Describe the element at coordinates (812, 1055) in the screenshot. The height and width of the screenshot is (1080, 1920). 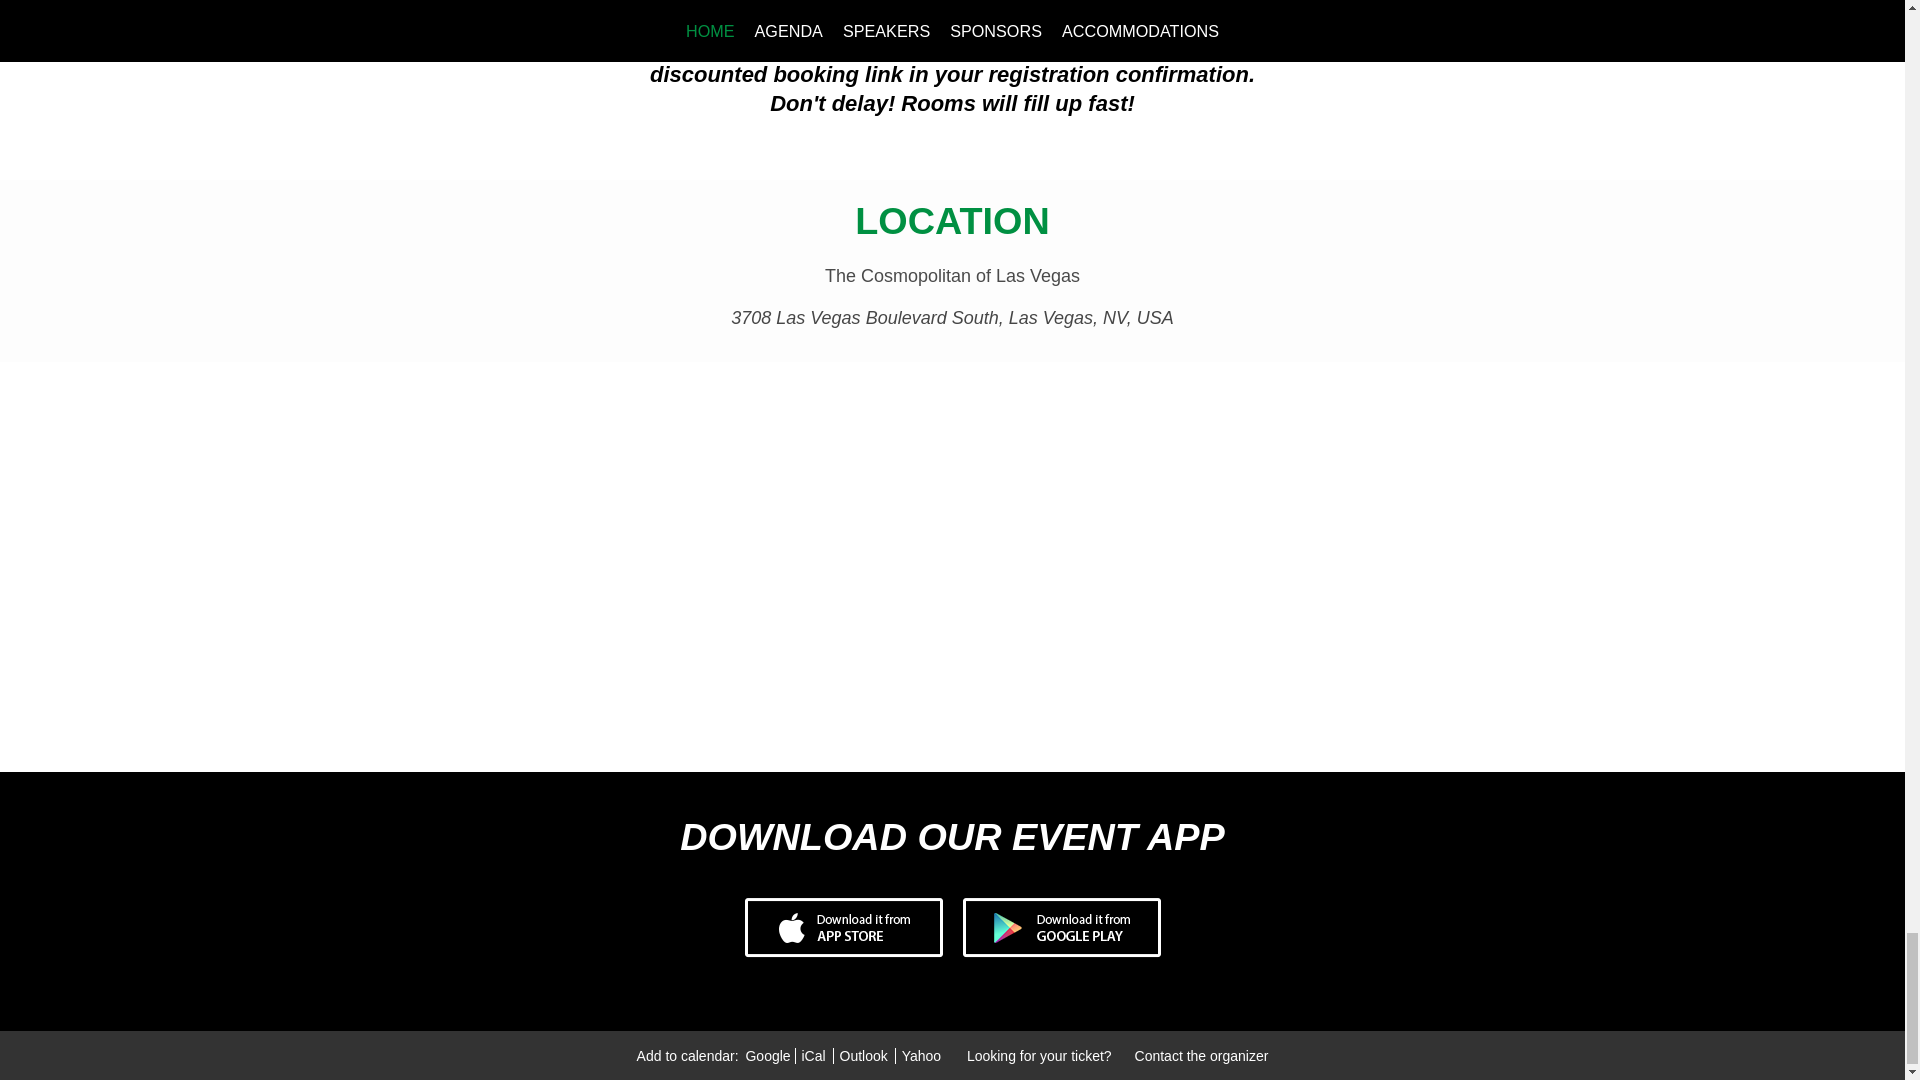
I see `iCal` at that location.